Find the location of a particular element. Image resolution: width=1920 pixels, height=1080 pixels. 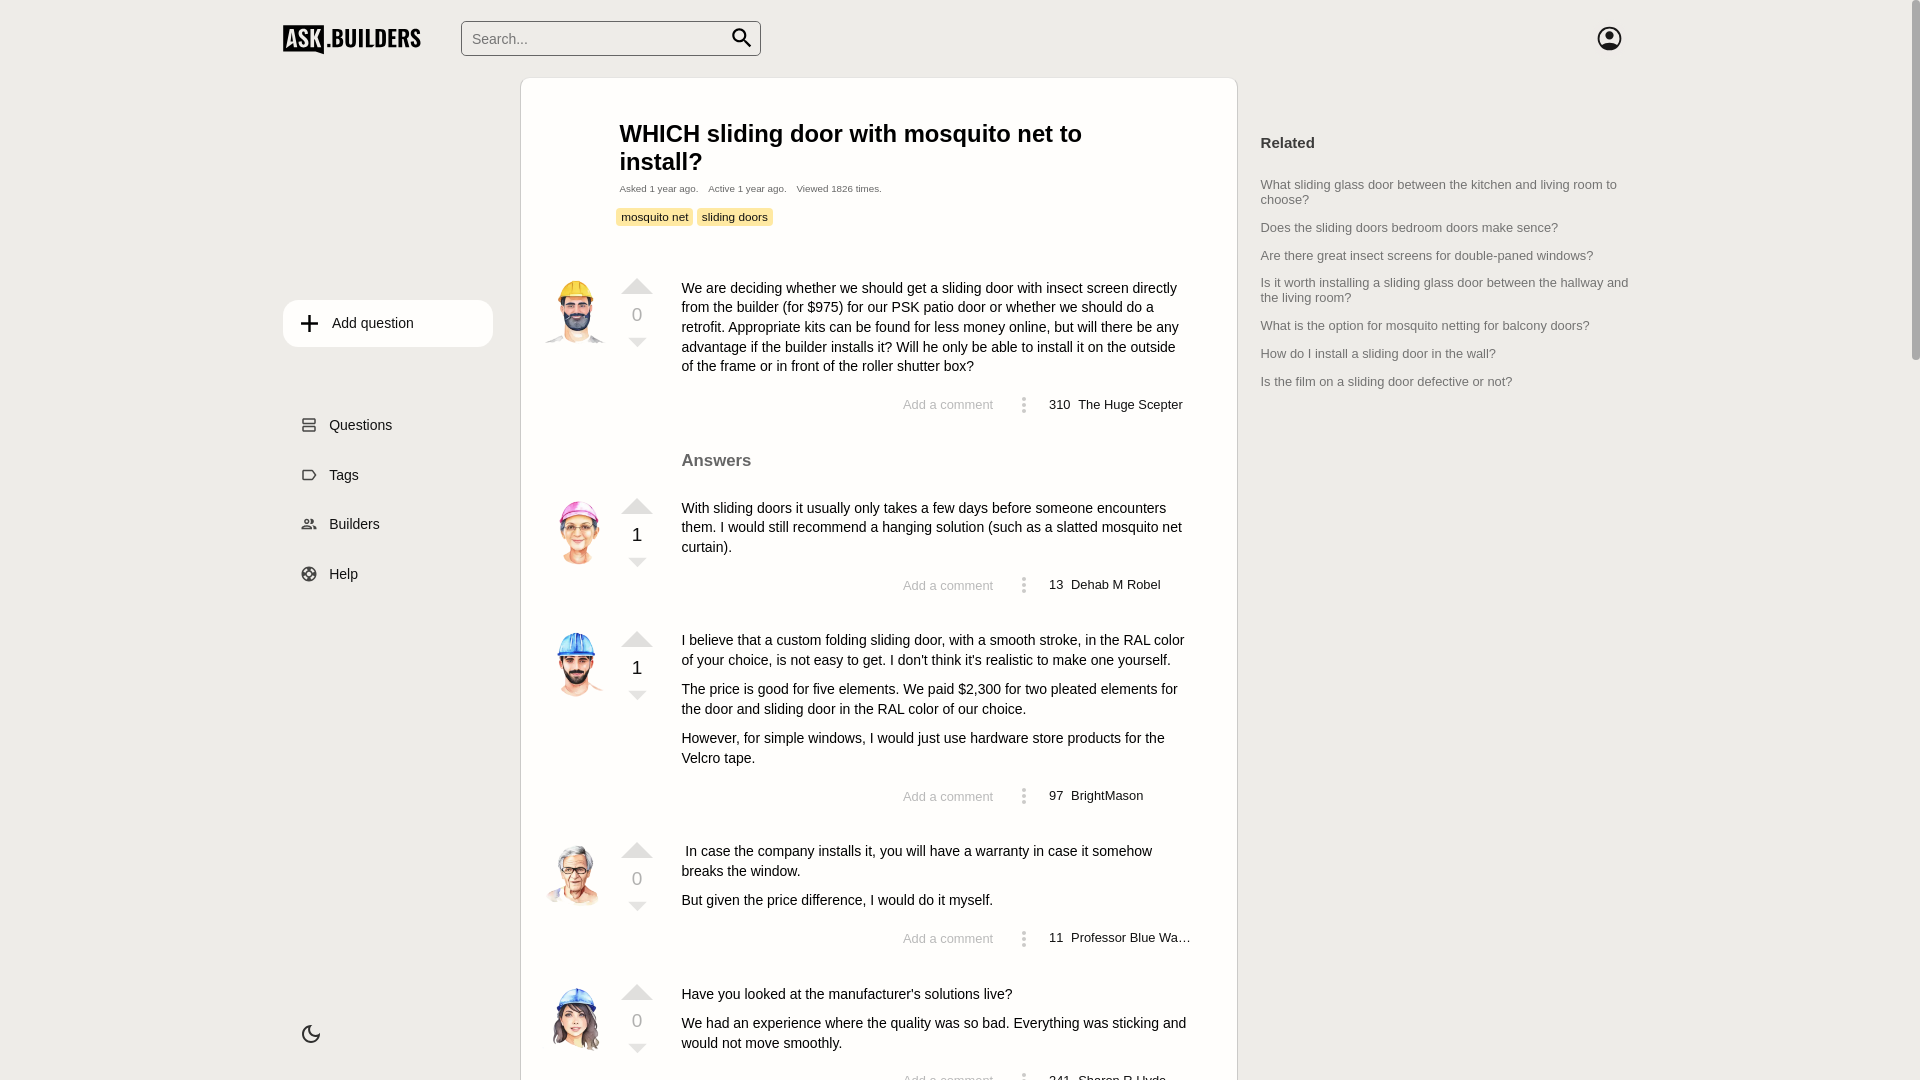

mosquito net is located at coordinates (654, 217).